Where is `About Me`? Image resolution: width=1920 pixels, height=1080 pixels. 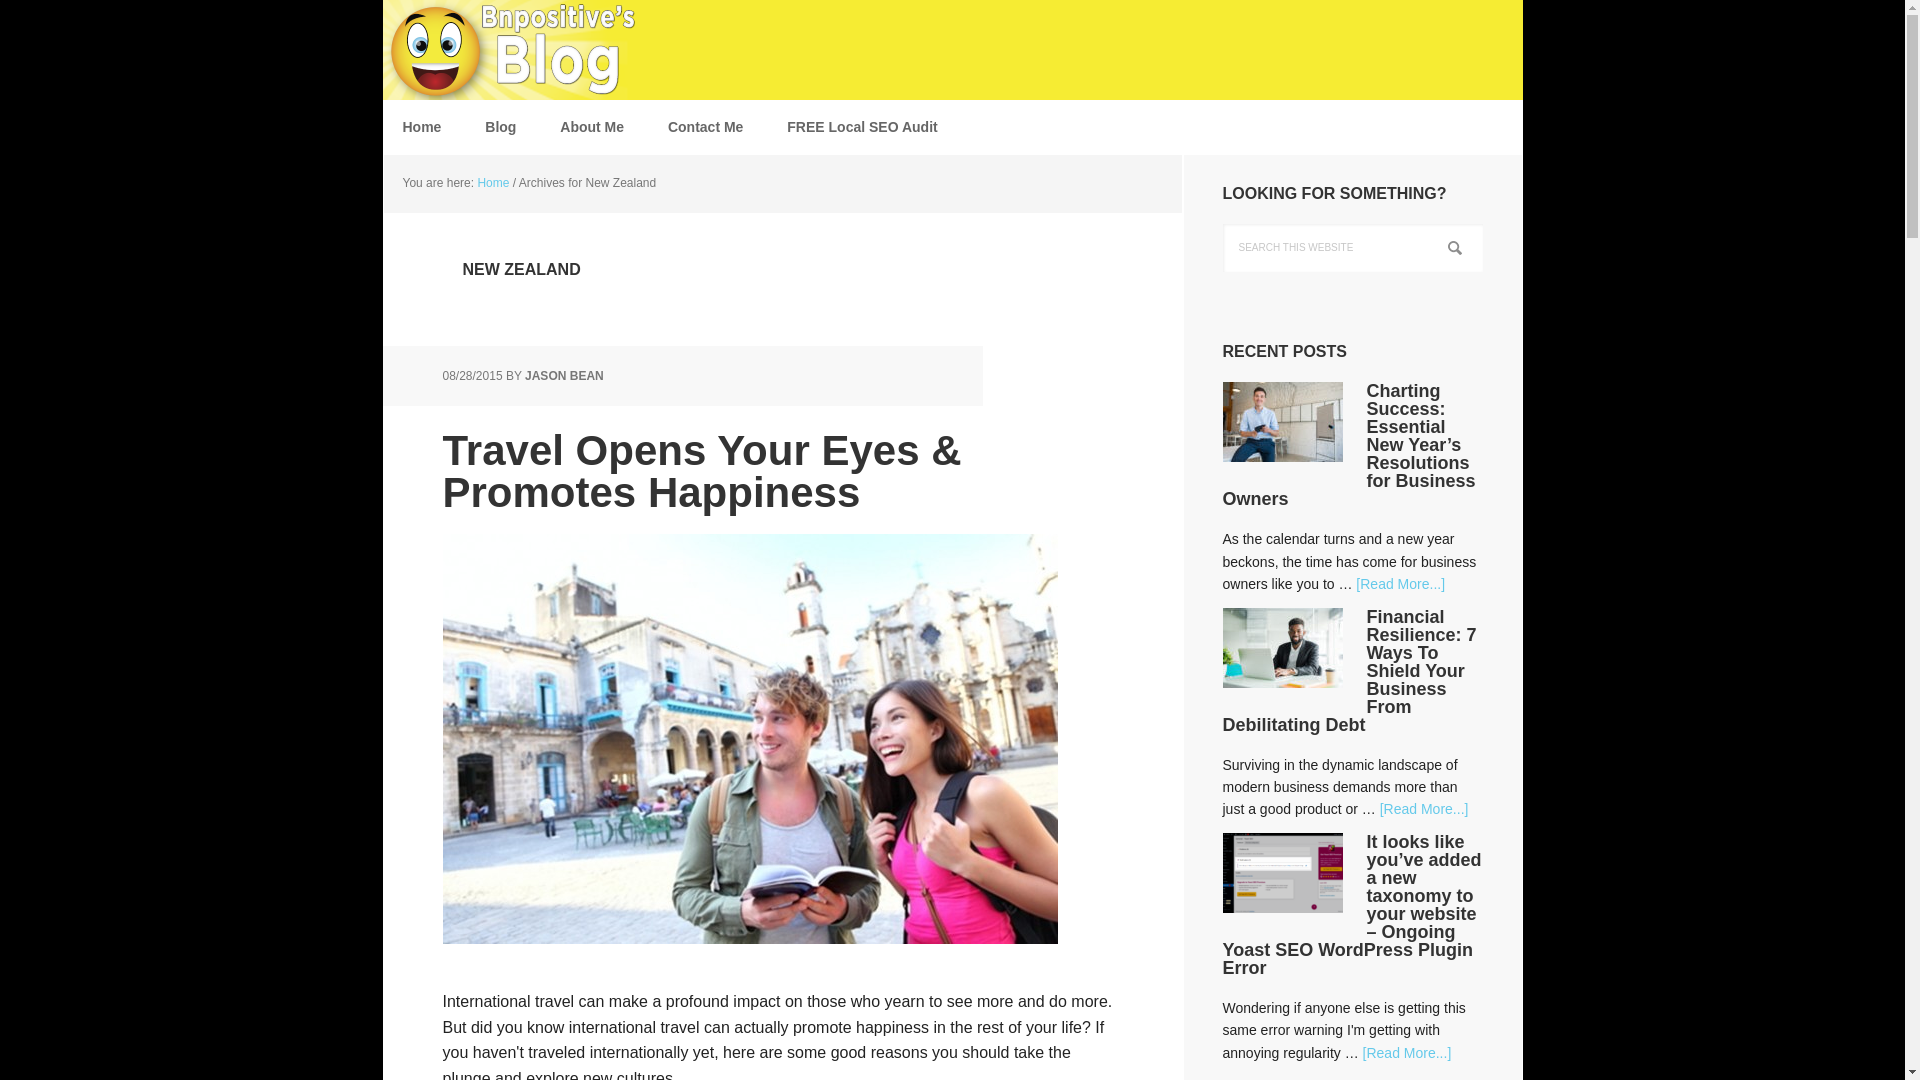 About Me is located at coordinates (591, 127).